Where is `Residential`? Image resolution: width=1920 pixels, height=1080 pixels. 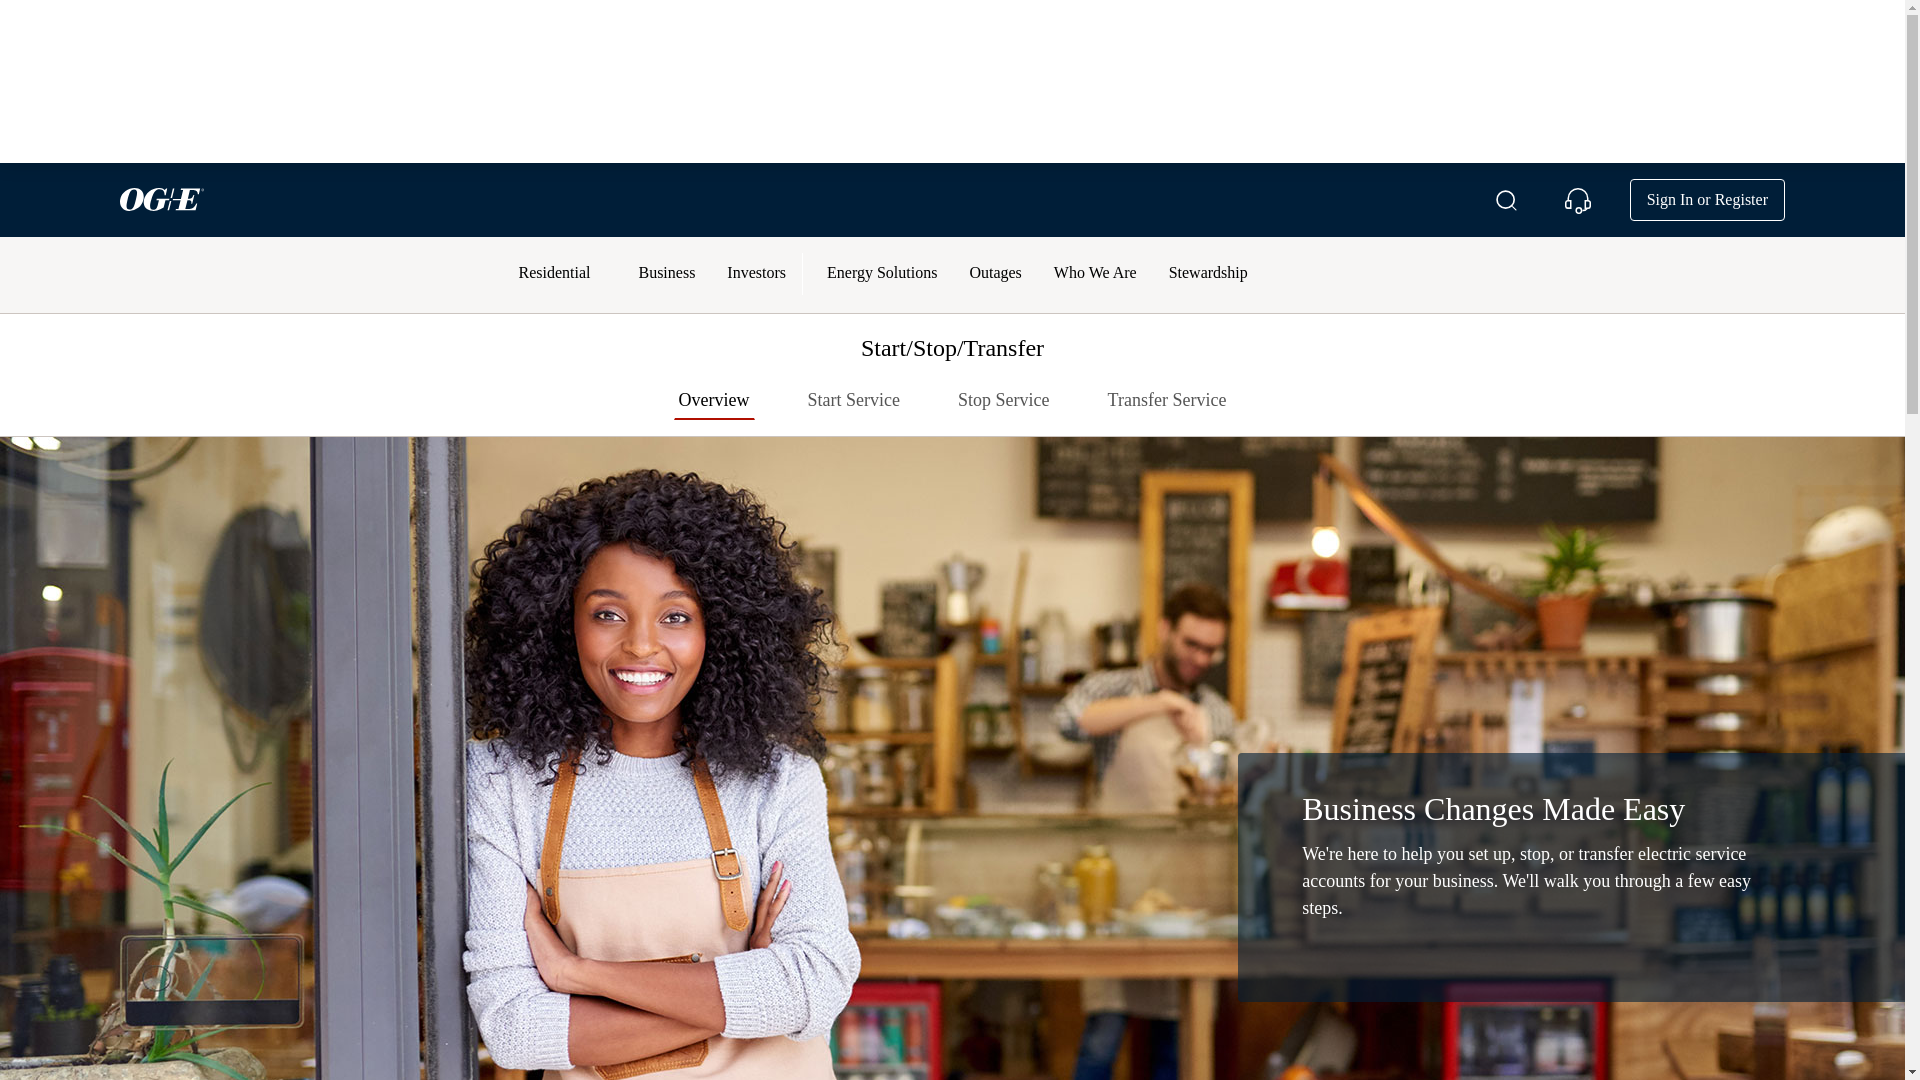
Residential is located at coordinates (554, 274).